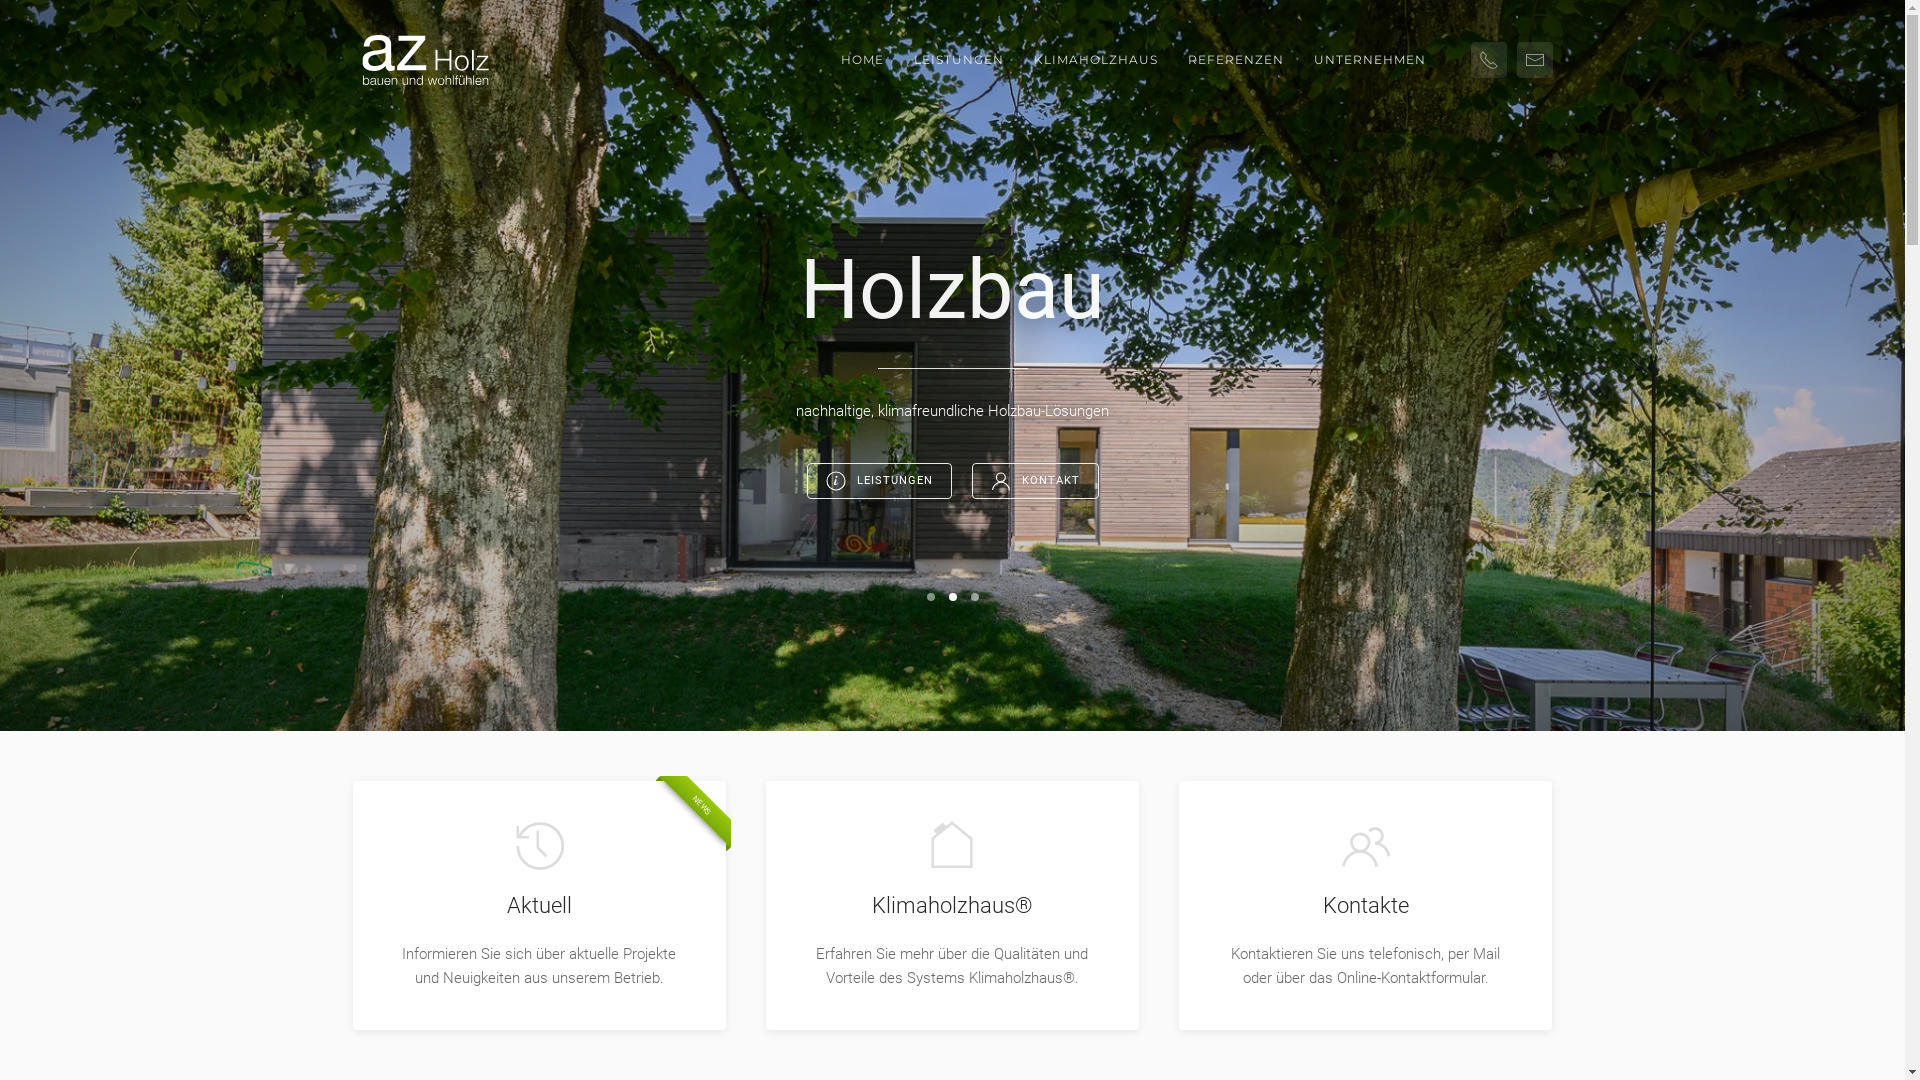 This screenshot has height=1080, width=1920. What do you see at coordinates (1235, 60) in the screenshot?
I see `REFERENZEN` at bounding box center [1235, 60].